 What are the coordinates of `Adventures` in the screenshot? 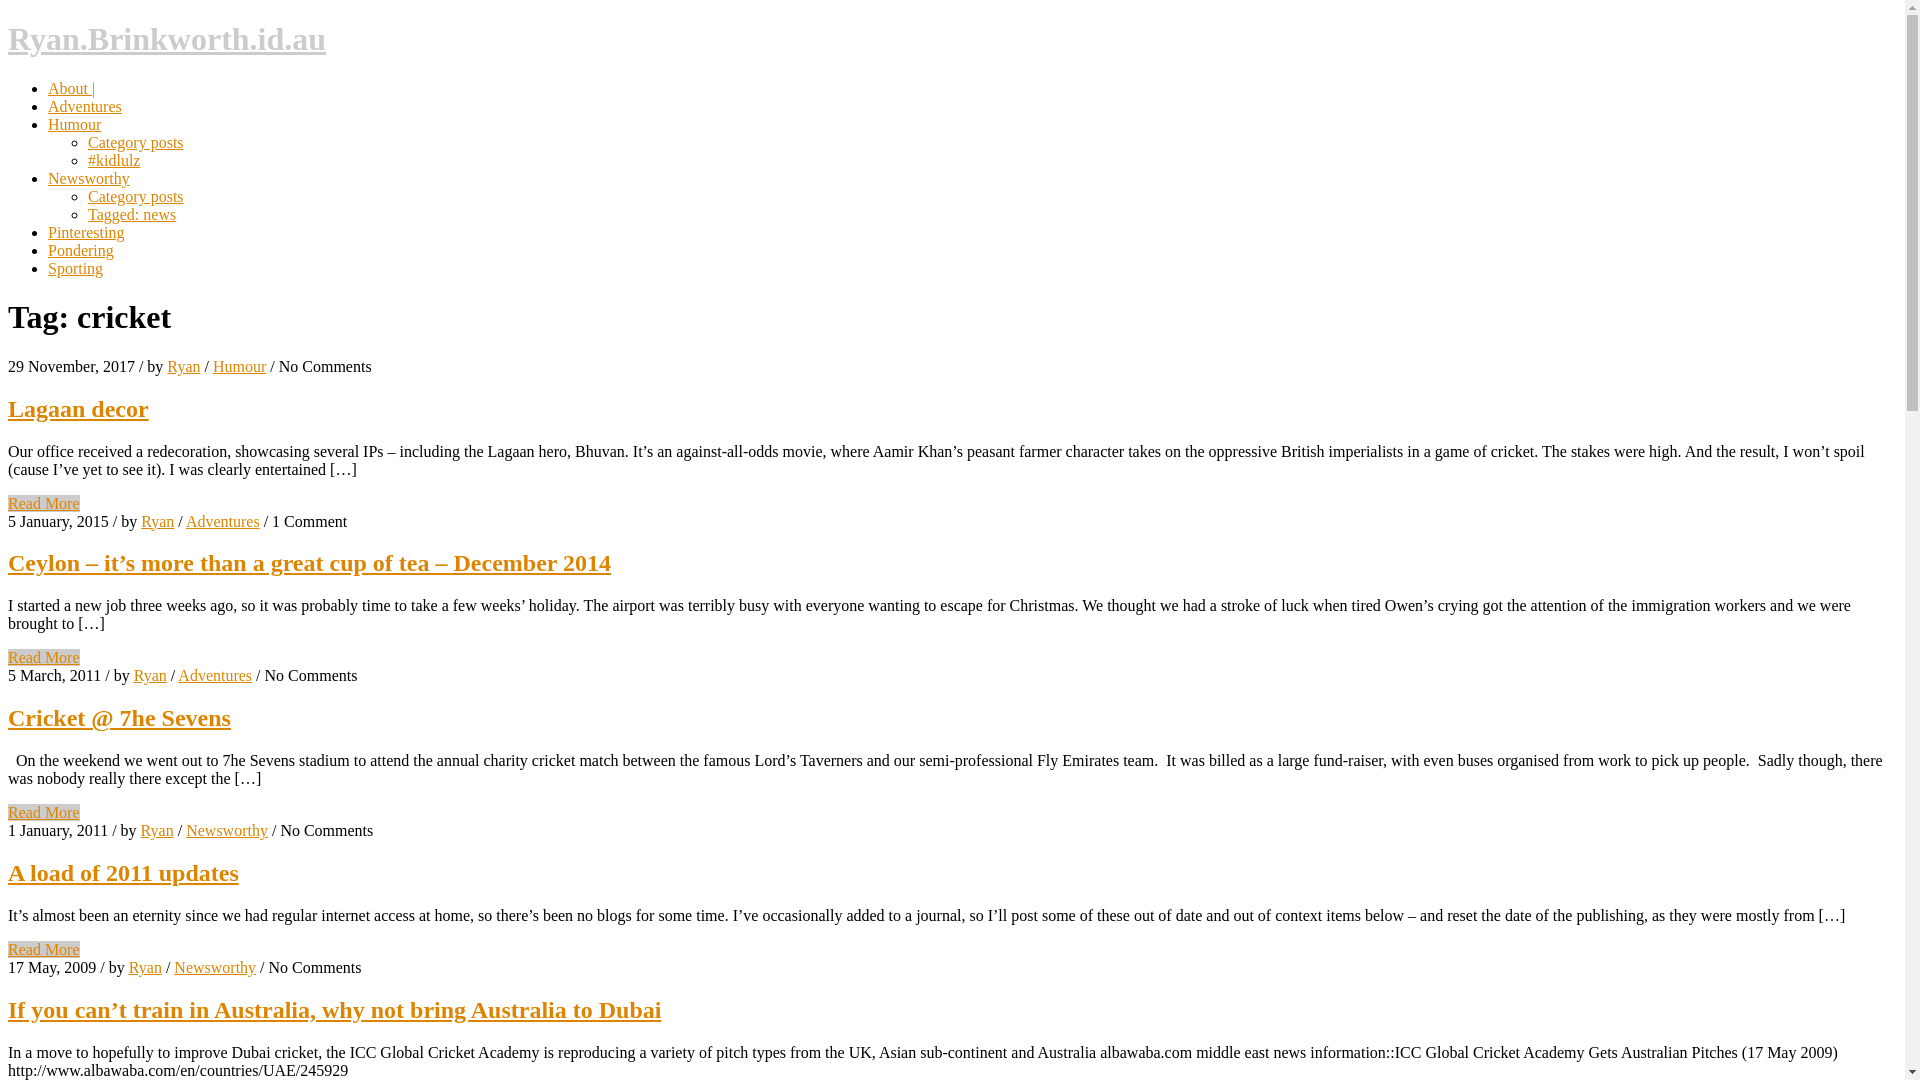 It's located at (215, 676).